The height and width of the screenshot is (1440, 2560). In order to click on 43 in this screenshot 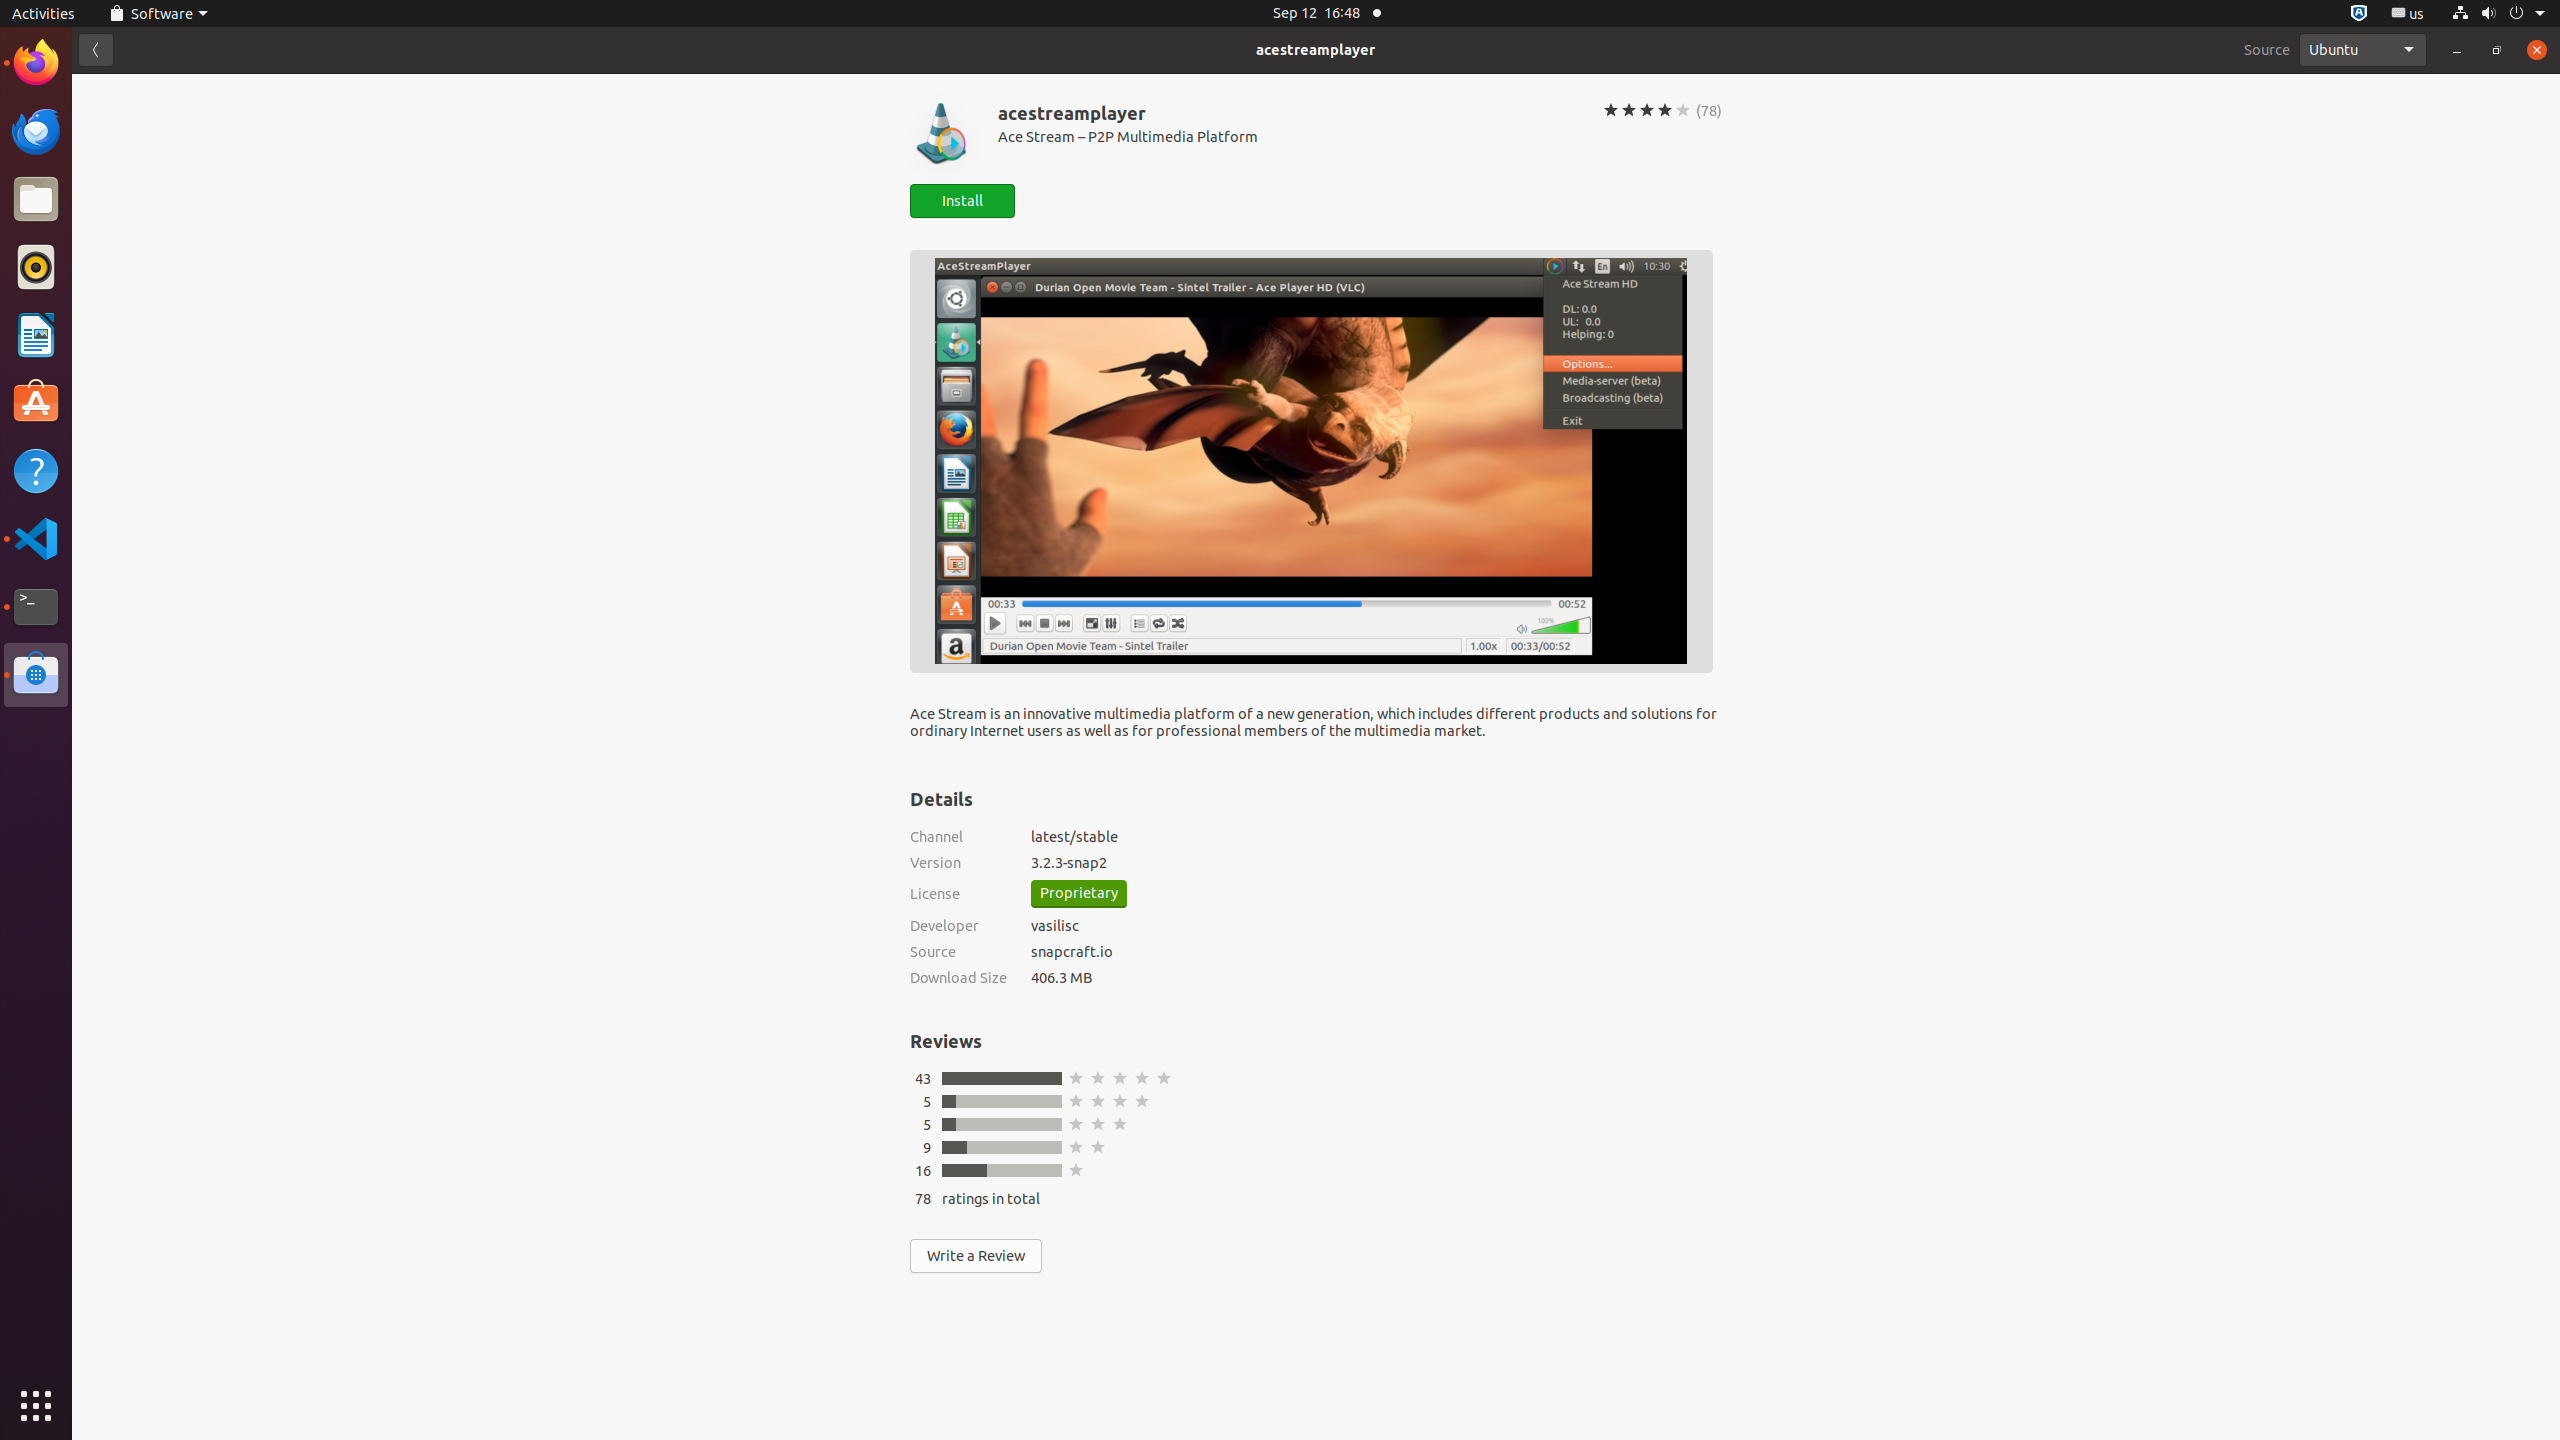, I will do `click(923, 1078)`.